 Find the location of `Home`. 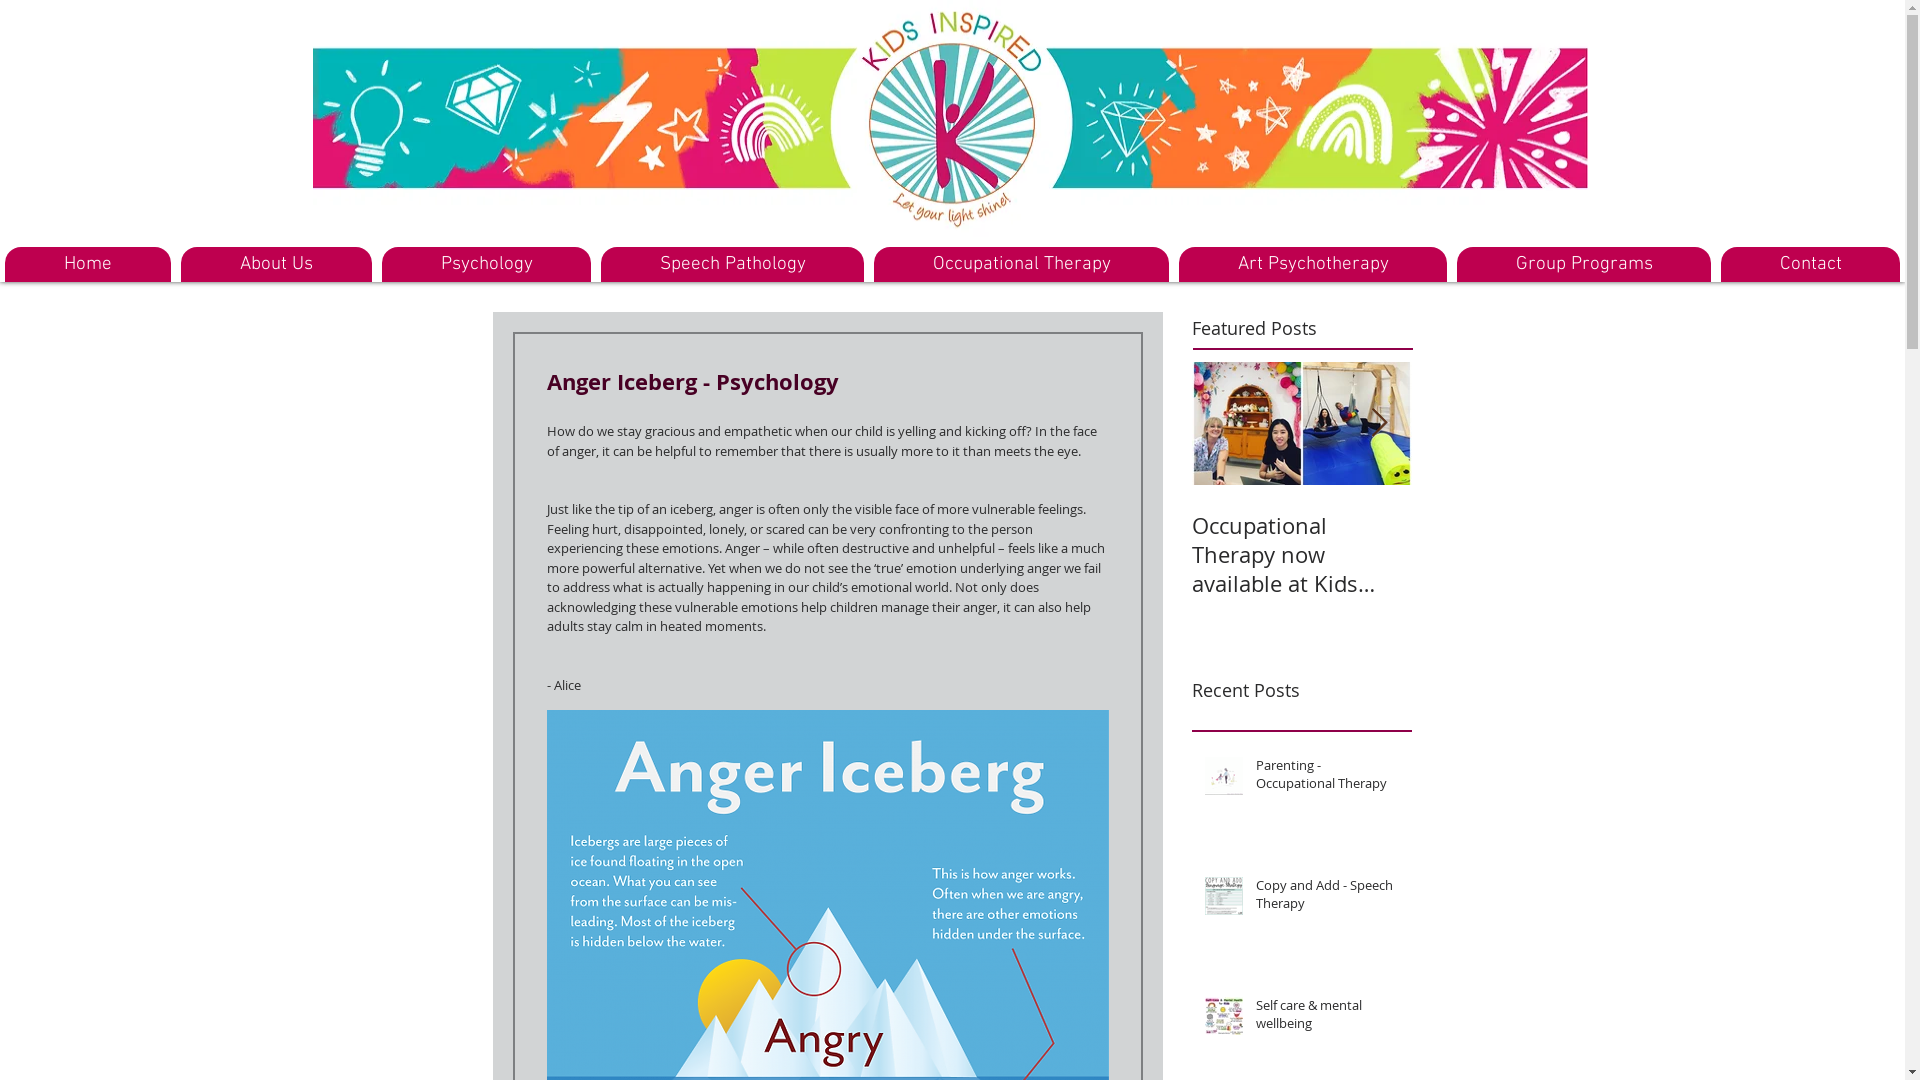

Home is located at coordinates (88, 264).